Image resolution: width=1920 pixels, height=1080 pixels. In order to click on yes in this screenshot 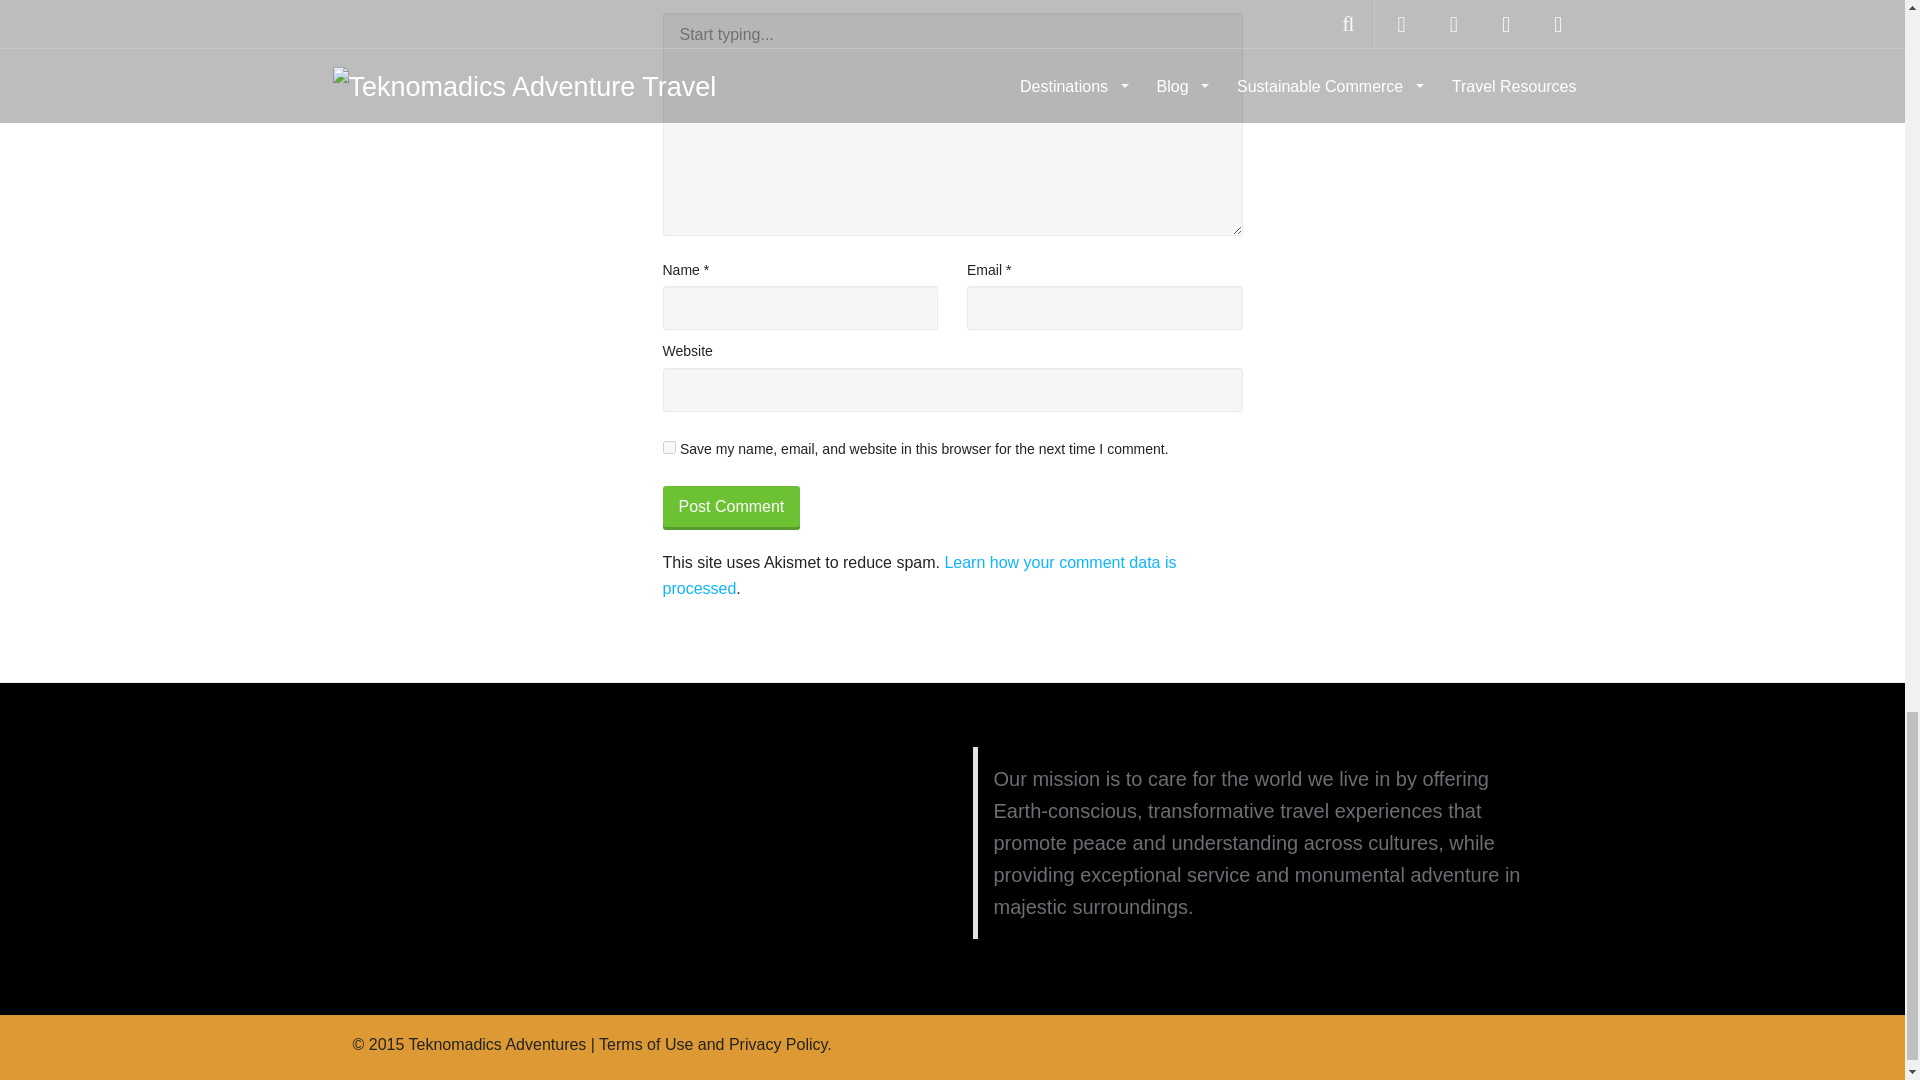, I will do `click(668, 446)`.